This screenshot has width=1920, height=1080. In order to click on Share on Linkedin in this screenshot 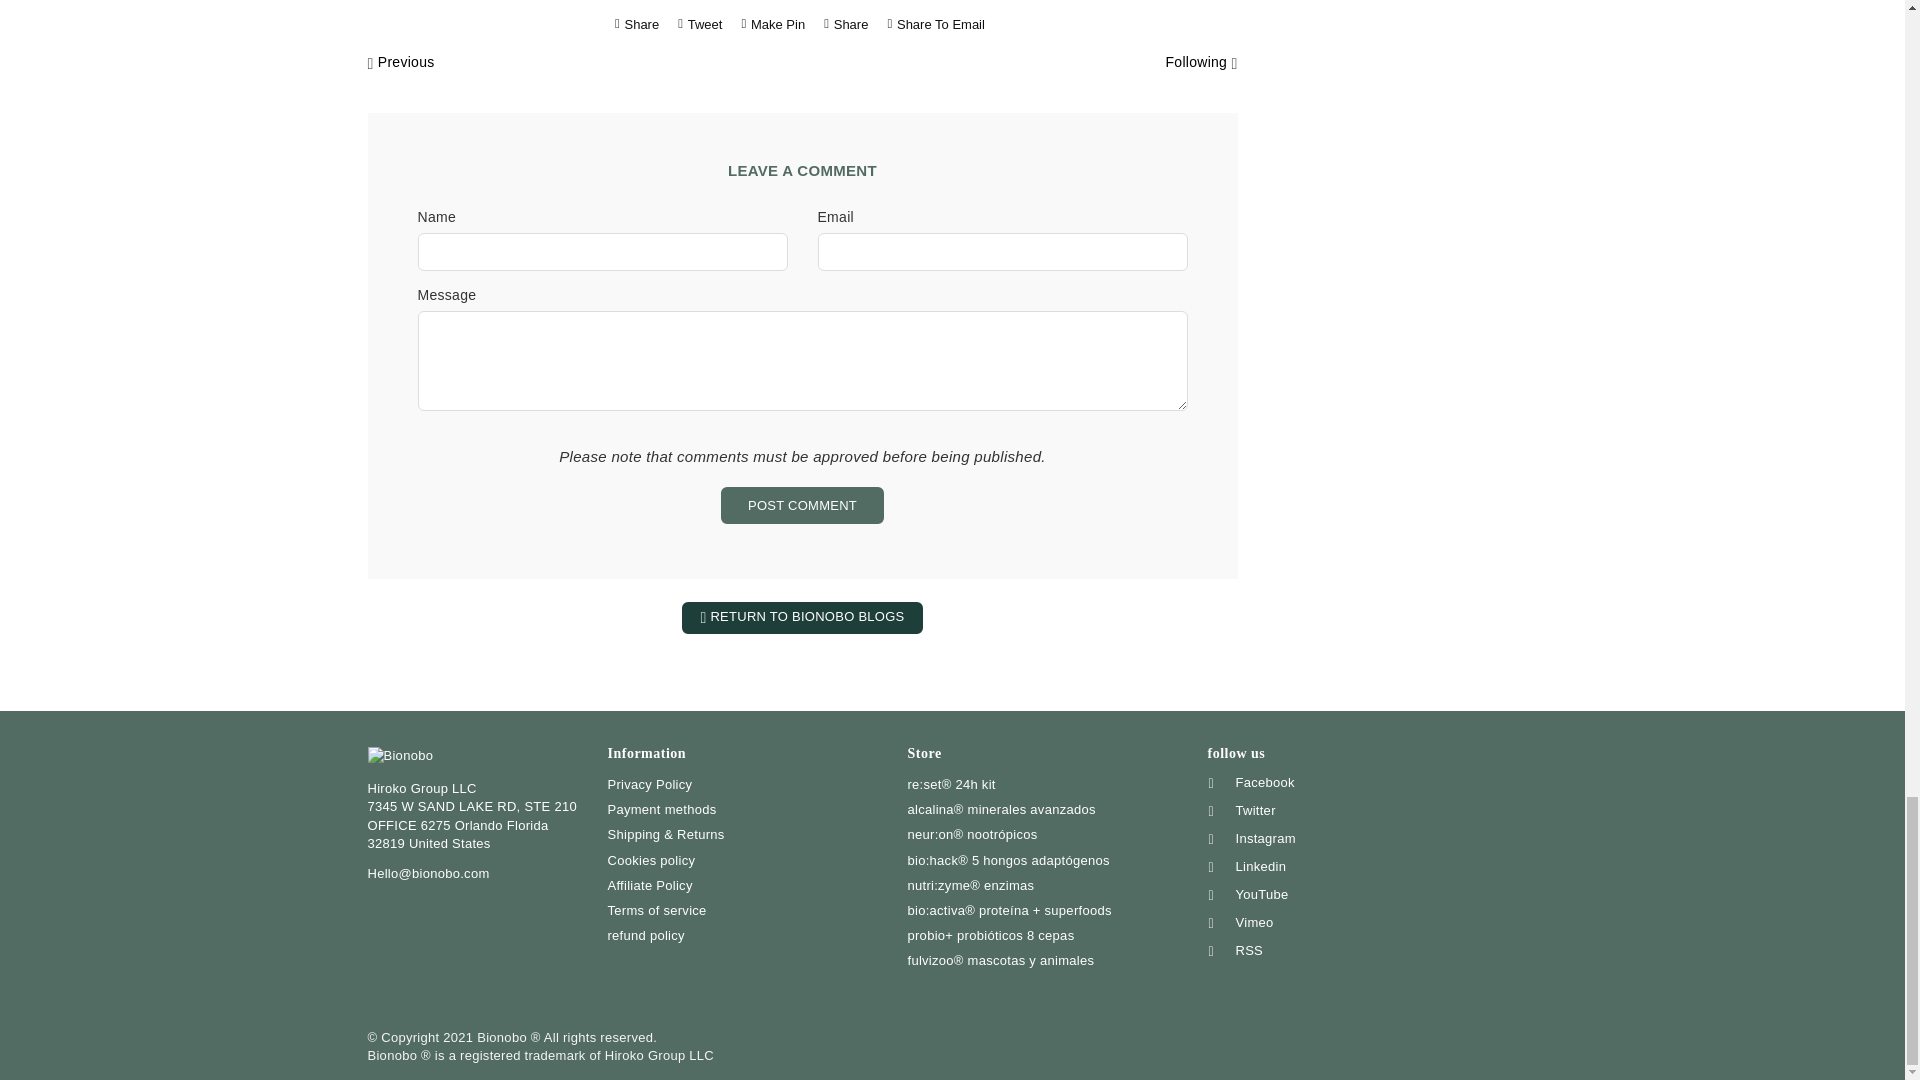, I will do `click(846, 24)`.